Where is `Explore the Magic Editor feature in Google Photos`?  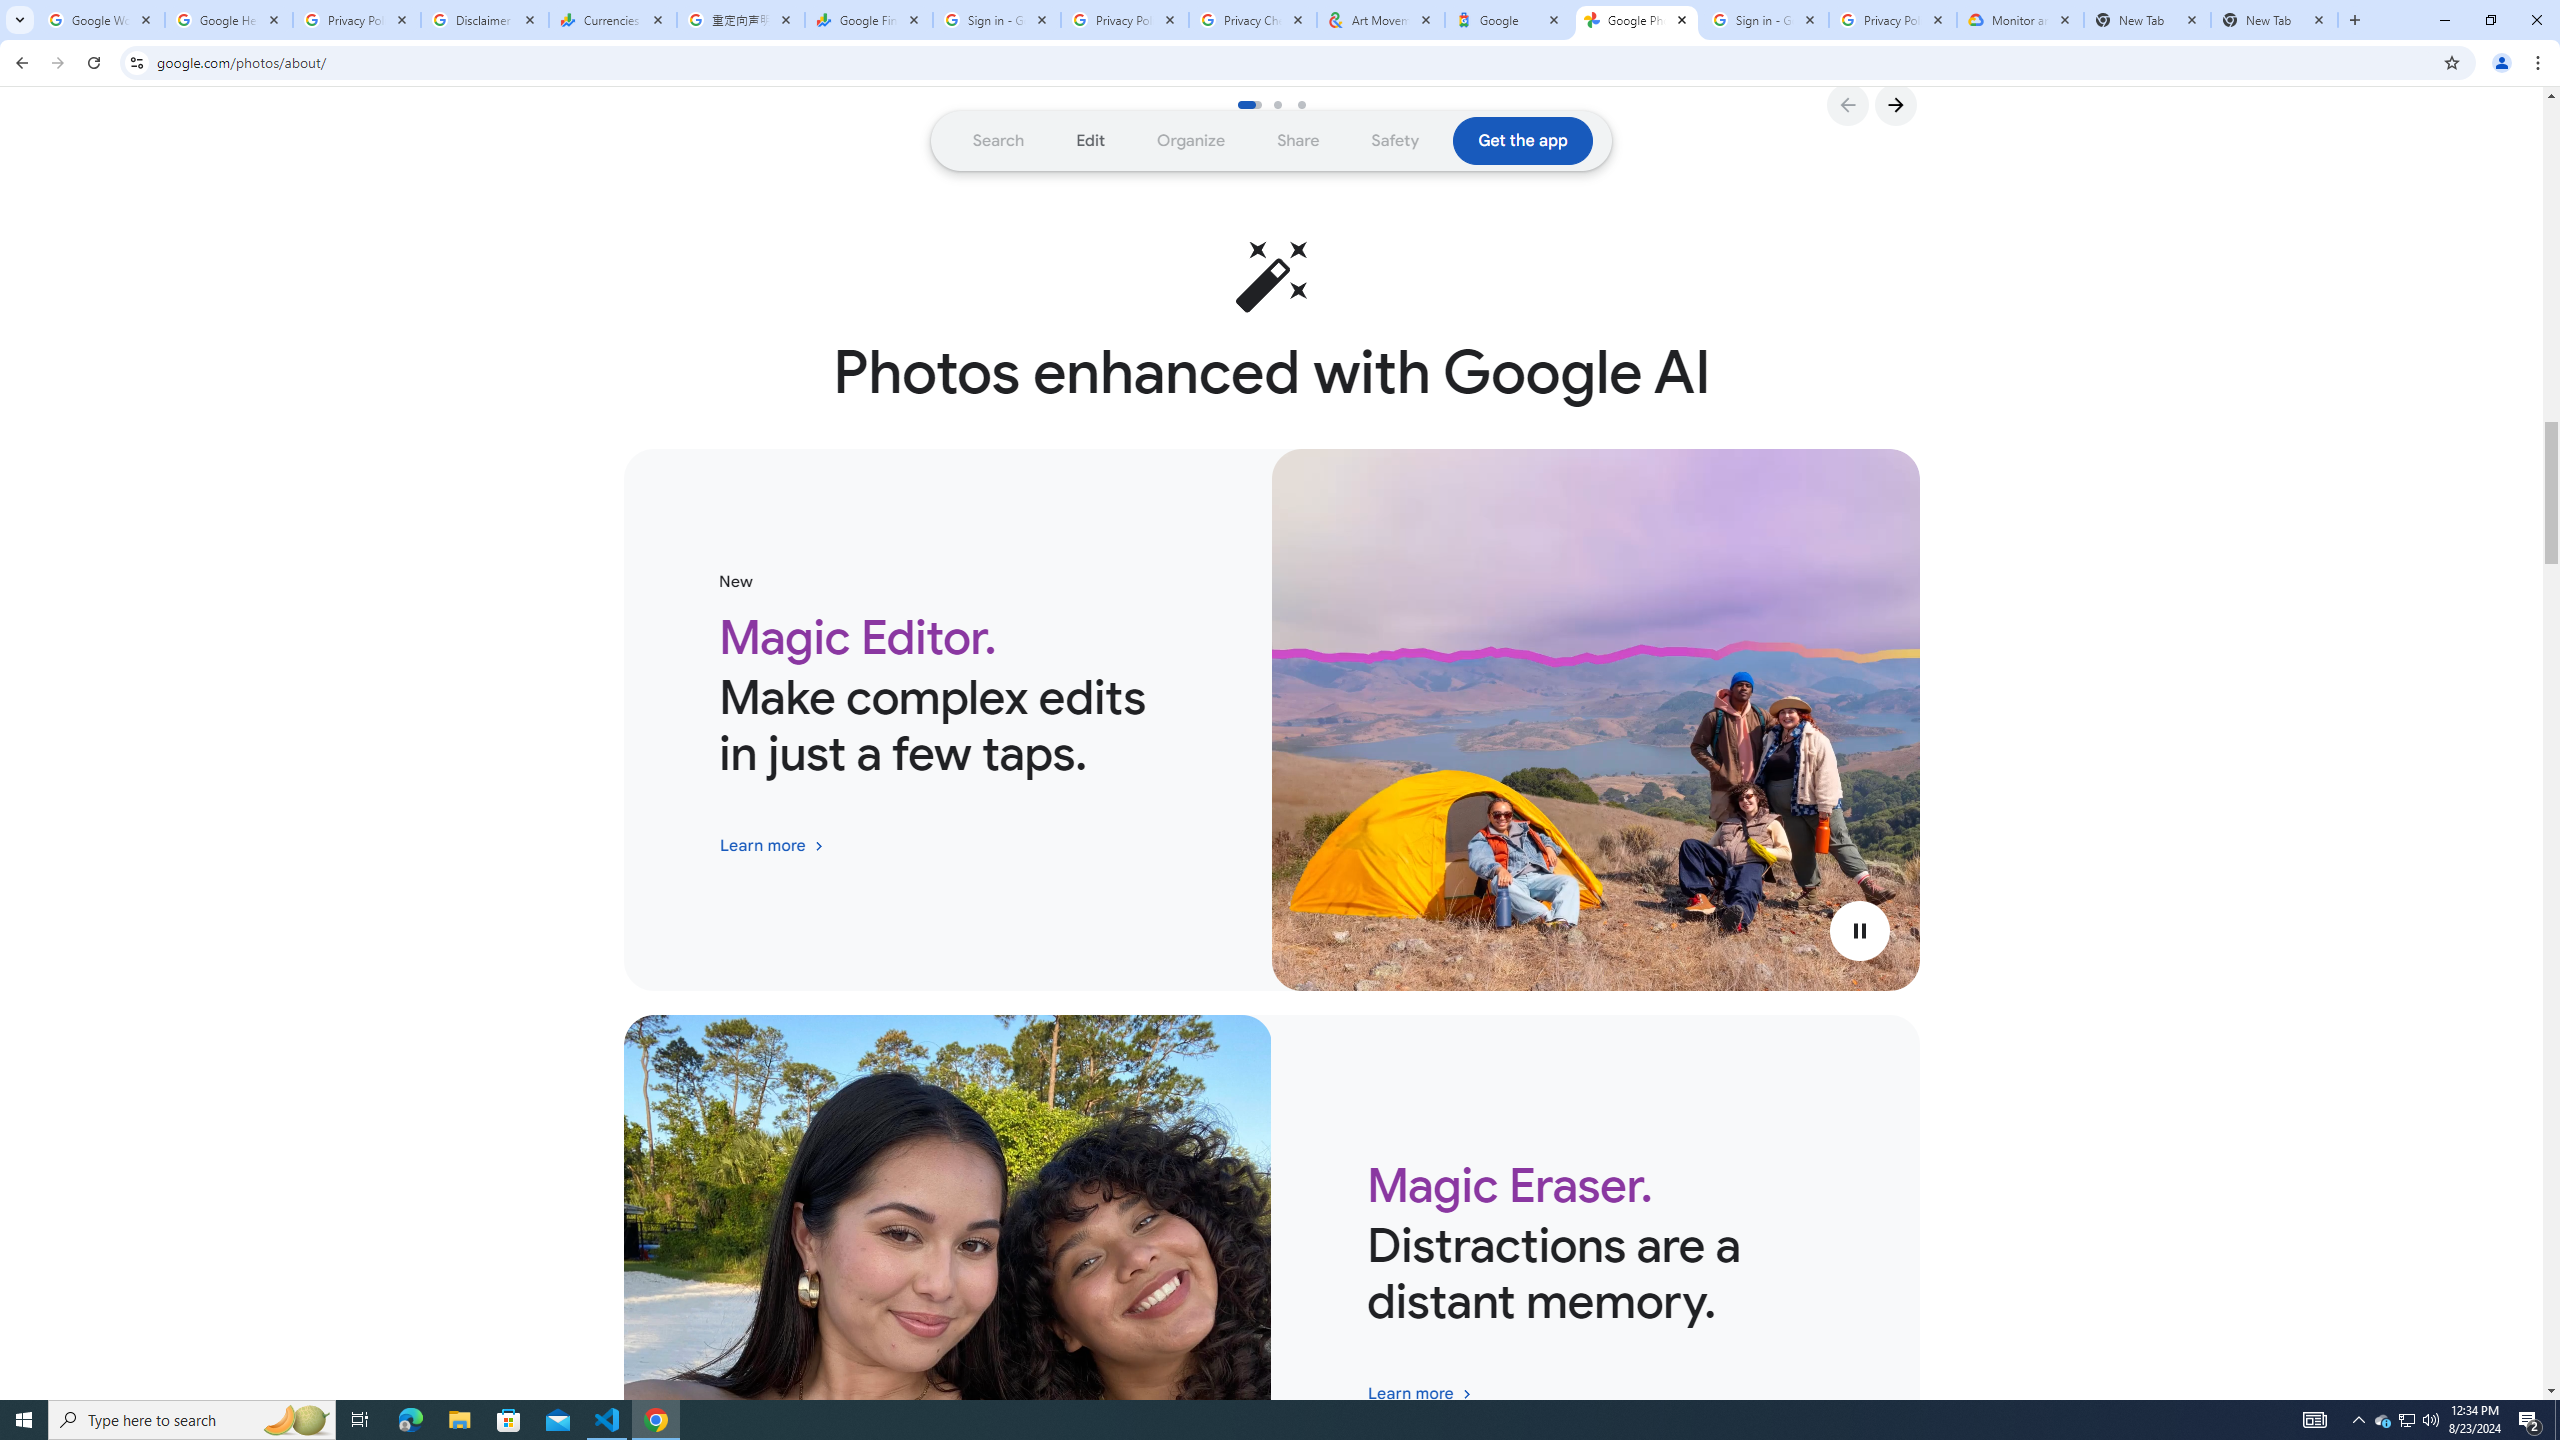
Explore the Magic Editor feature in Google Photos is located at coordinates (772, 846).